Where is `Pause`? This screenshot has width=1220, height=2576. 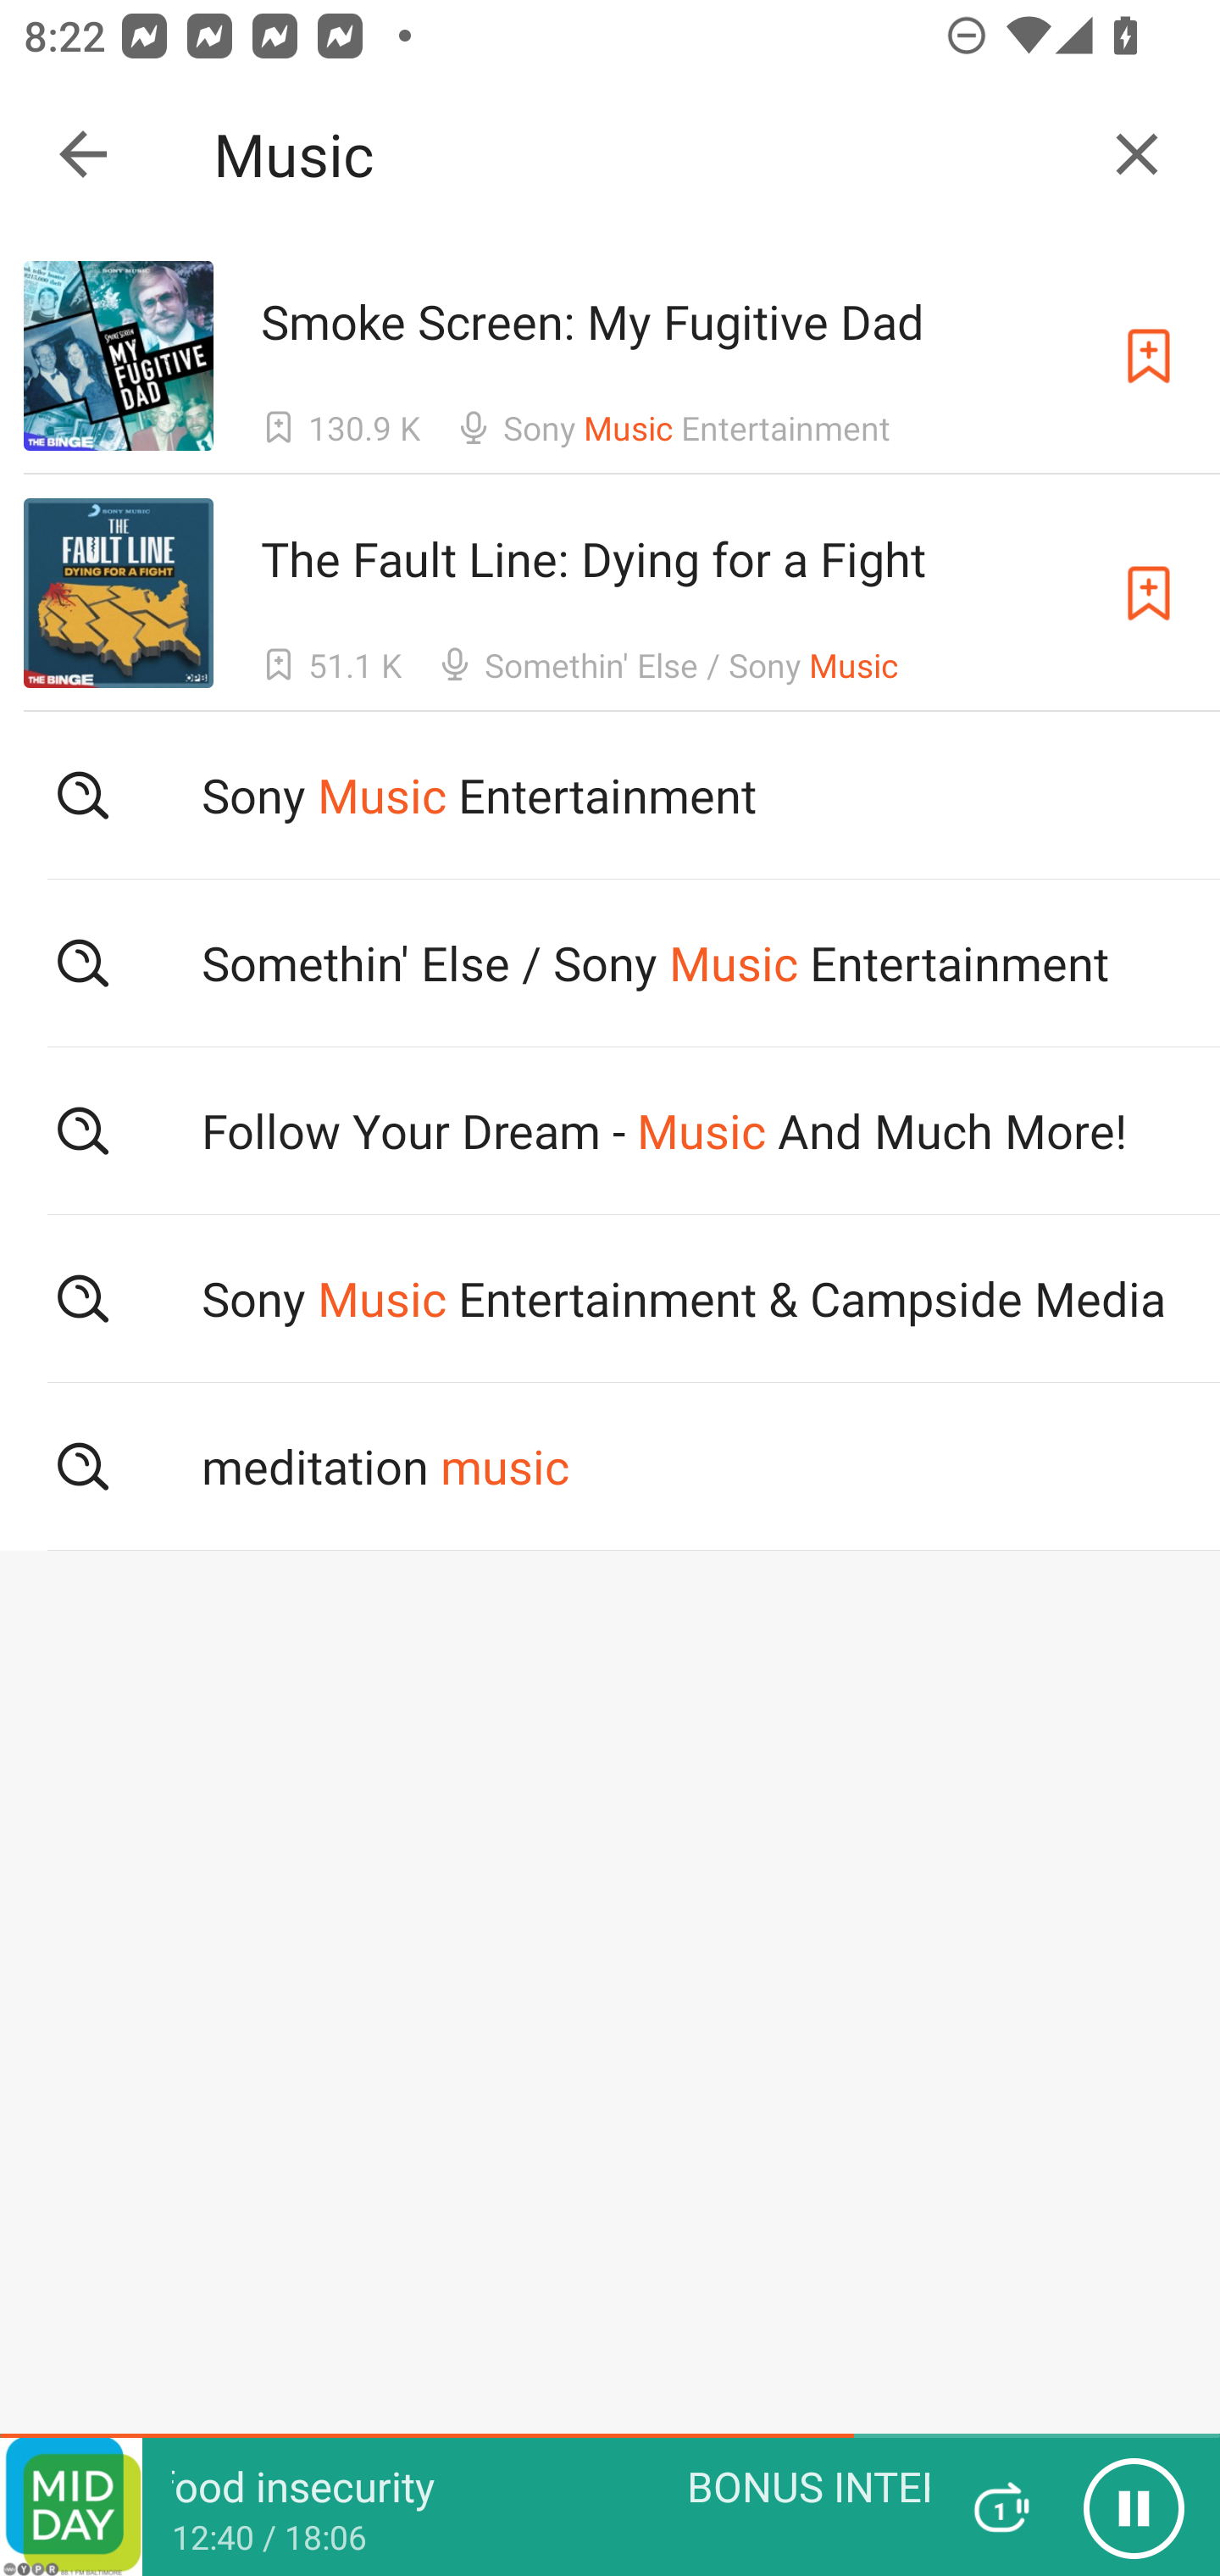
Pause is located at coordinates (1134, 2507).